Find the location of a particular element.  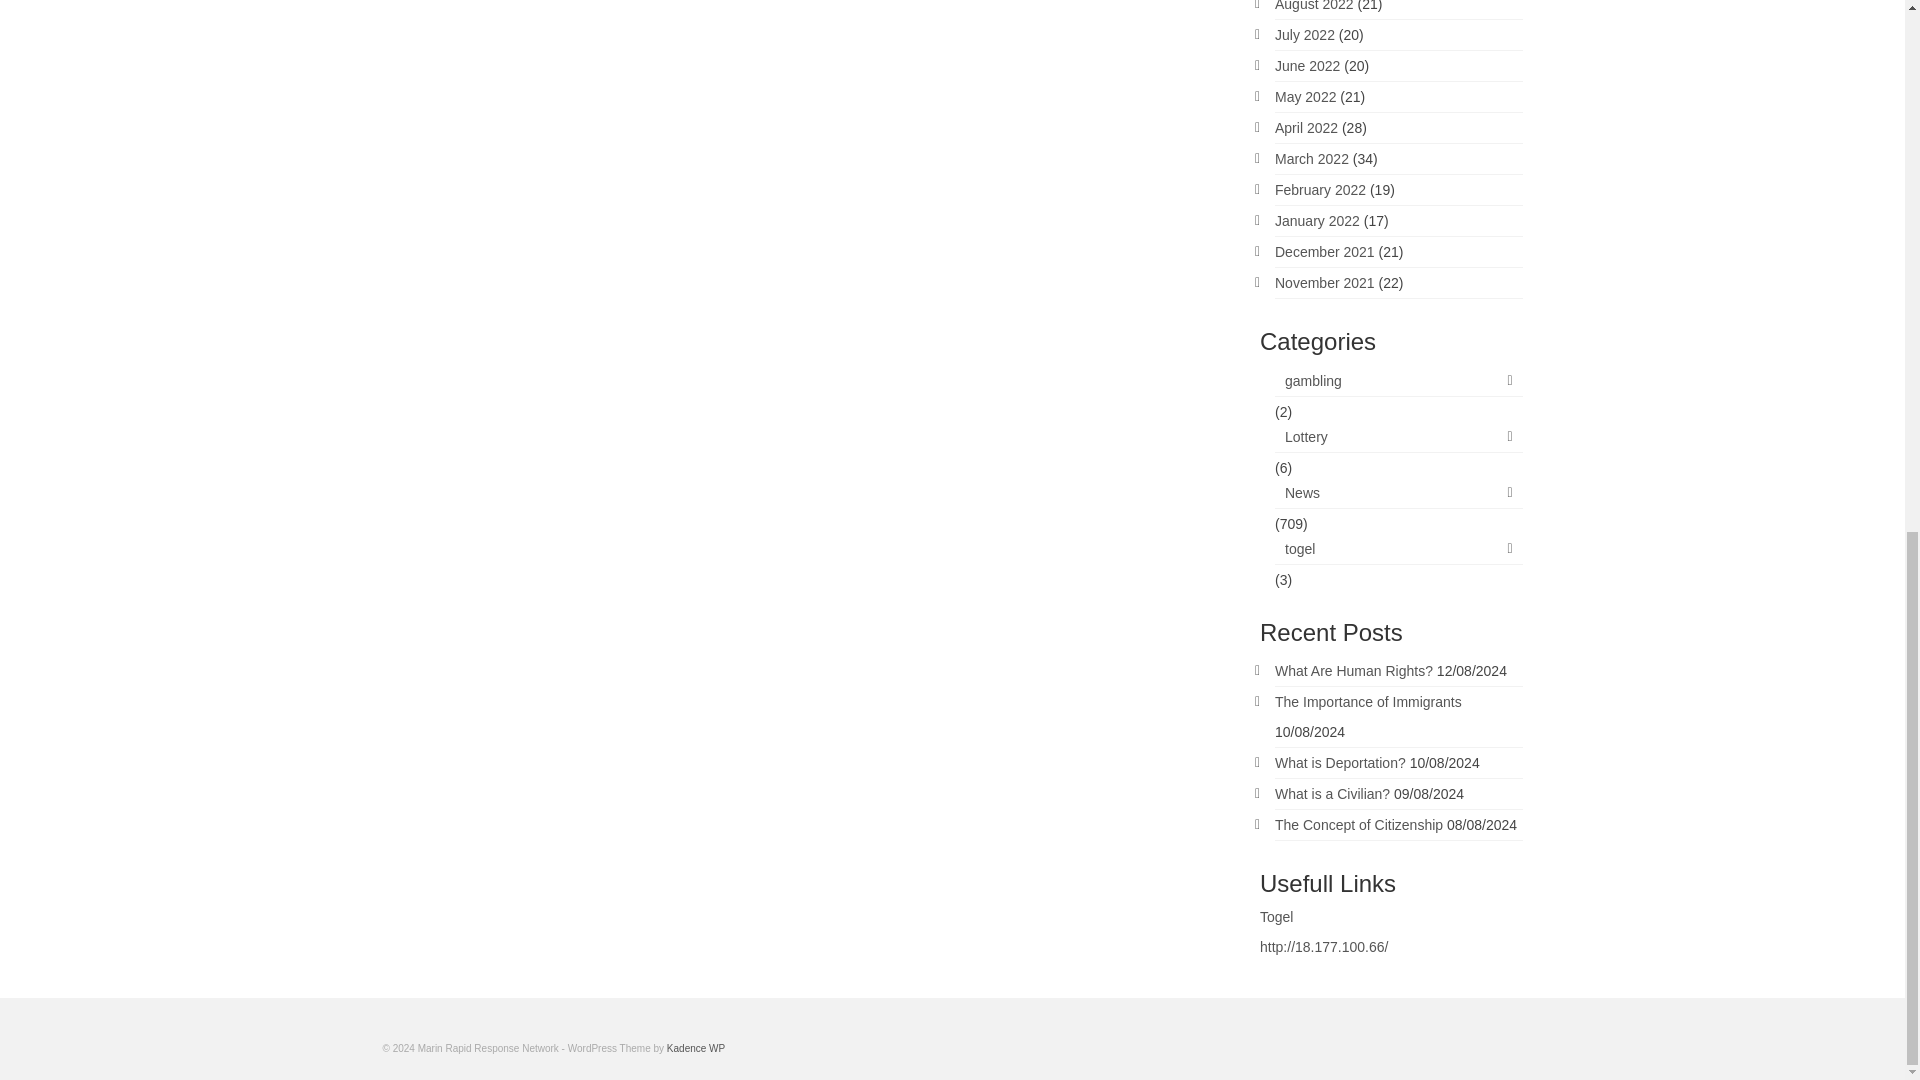

February 2022 is located at coordinates (1320, 190).